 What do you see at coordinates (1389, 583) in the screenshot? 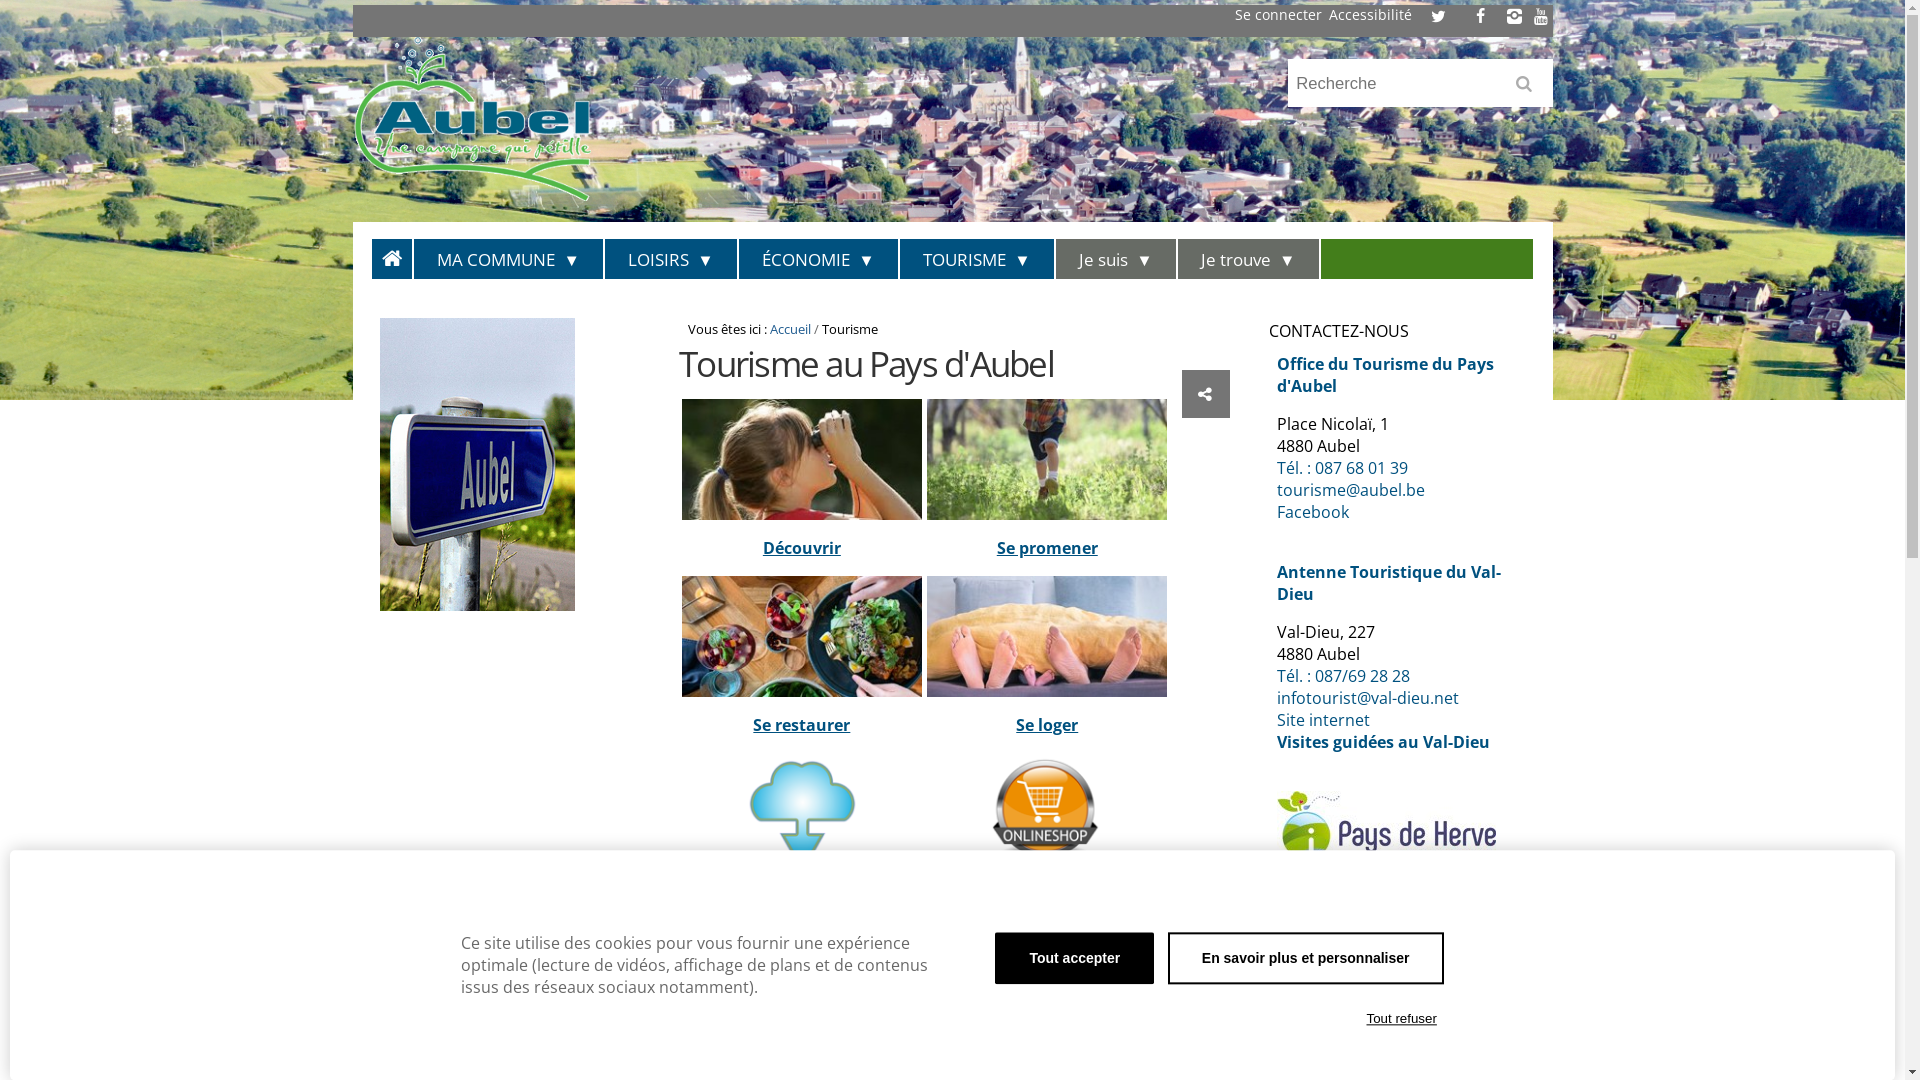
I see `Antenne Touristique du Val-Dieu` at bounding box center [1389, 583].